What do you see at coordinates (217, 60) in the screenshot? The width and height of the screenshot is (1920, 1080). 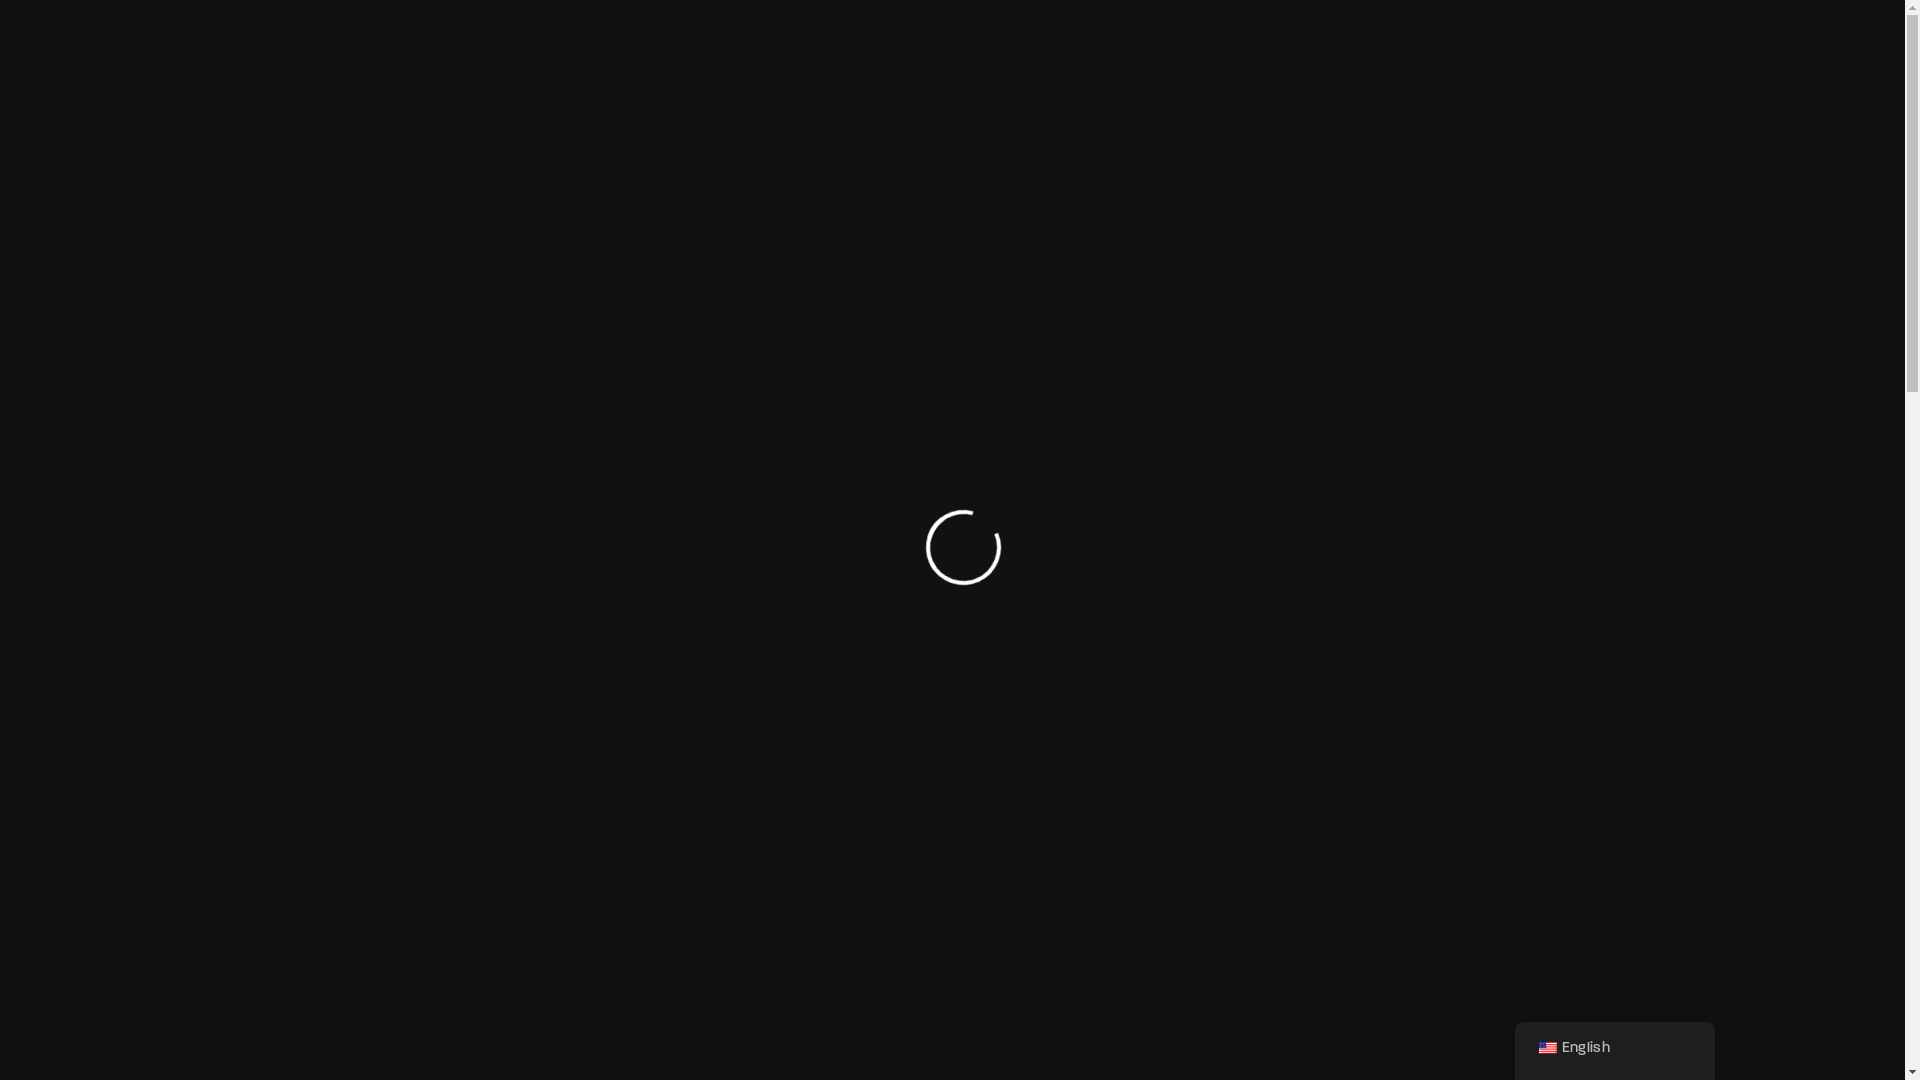 I see `Aisha Productions` at bounding box center [217, 60].